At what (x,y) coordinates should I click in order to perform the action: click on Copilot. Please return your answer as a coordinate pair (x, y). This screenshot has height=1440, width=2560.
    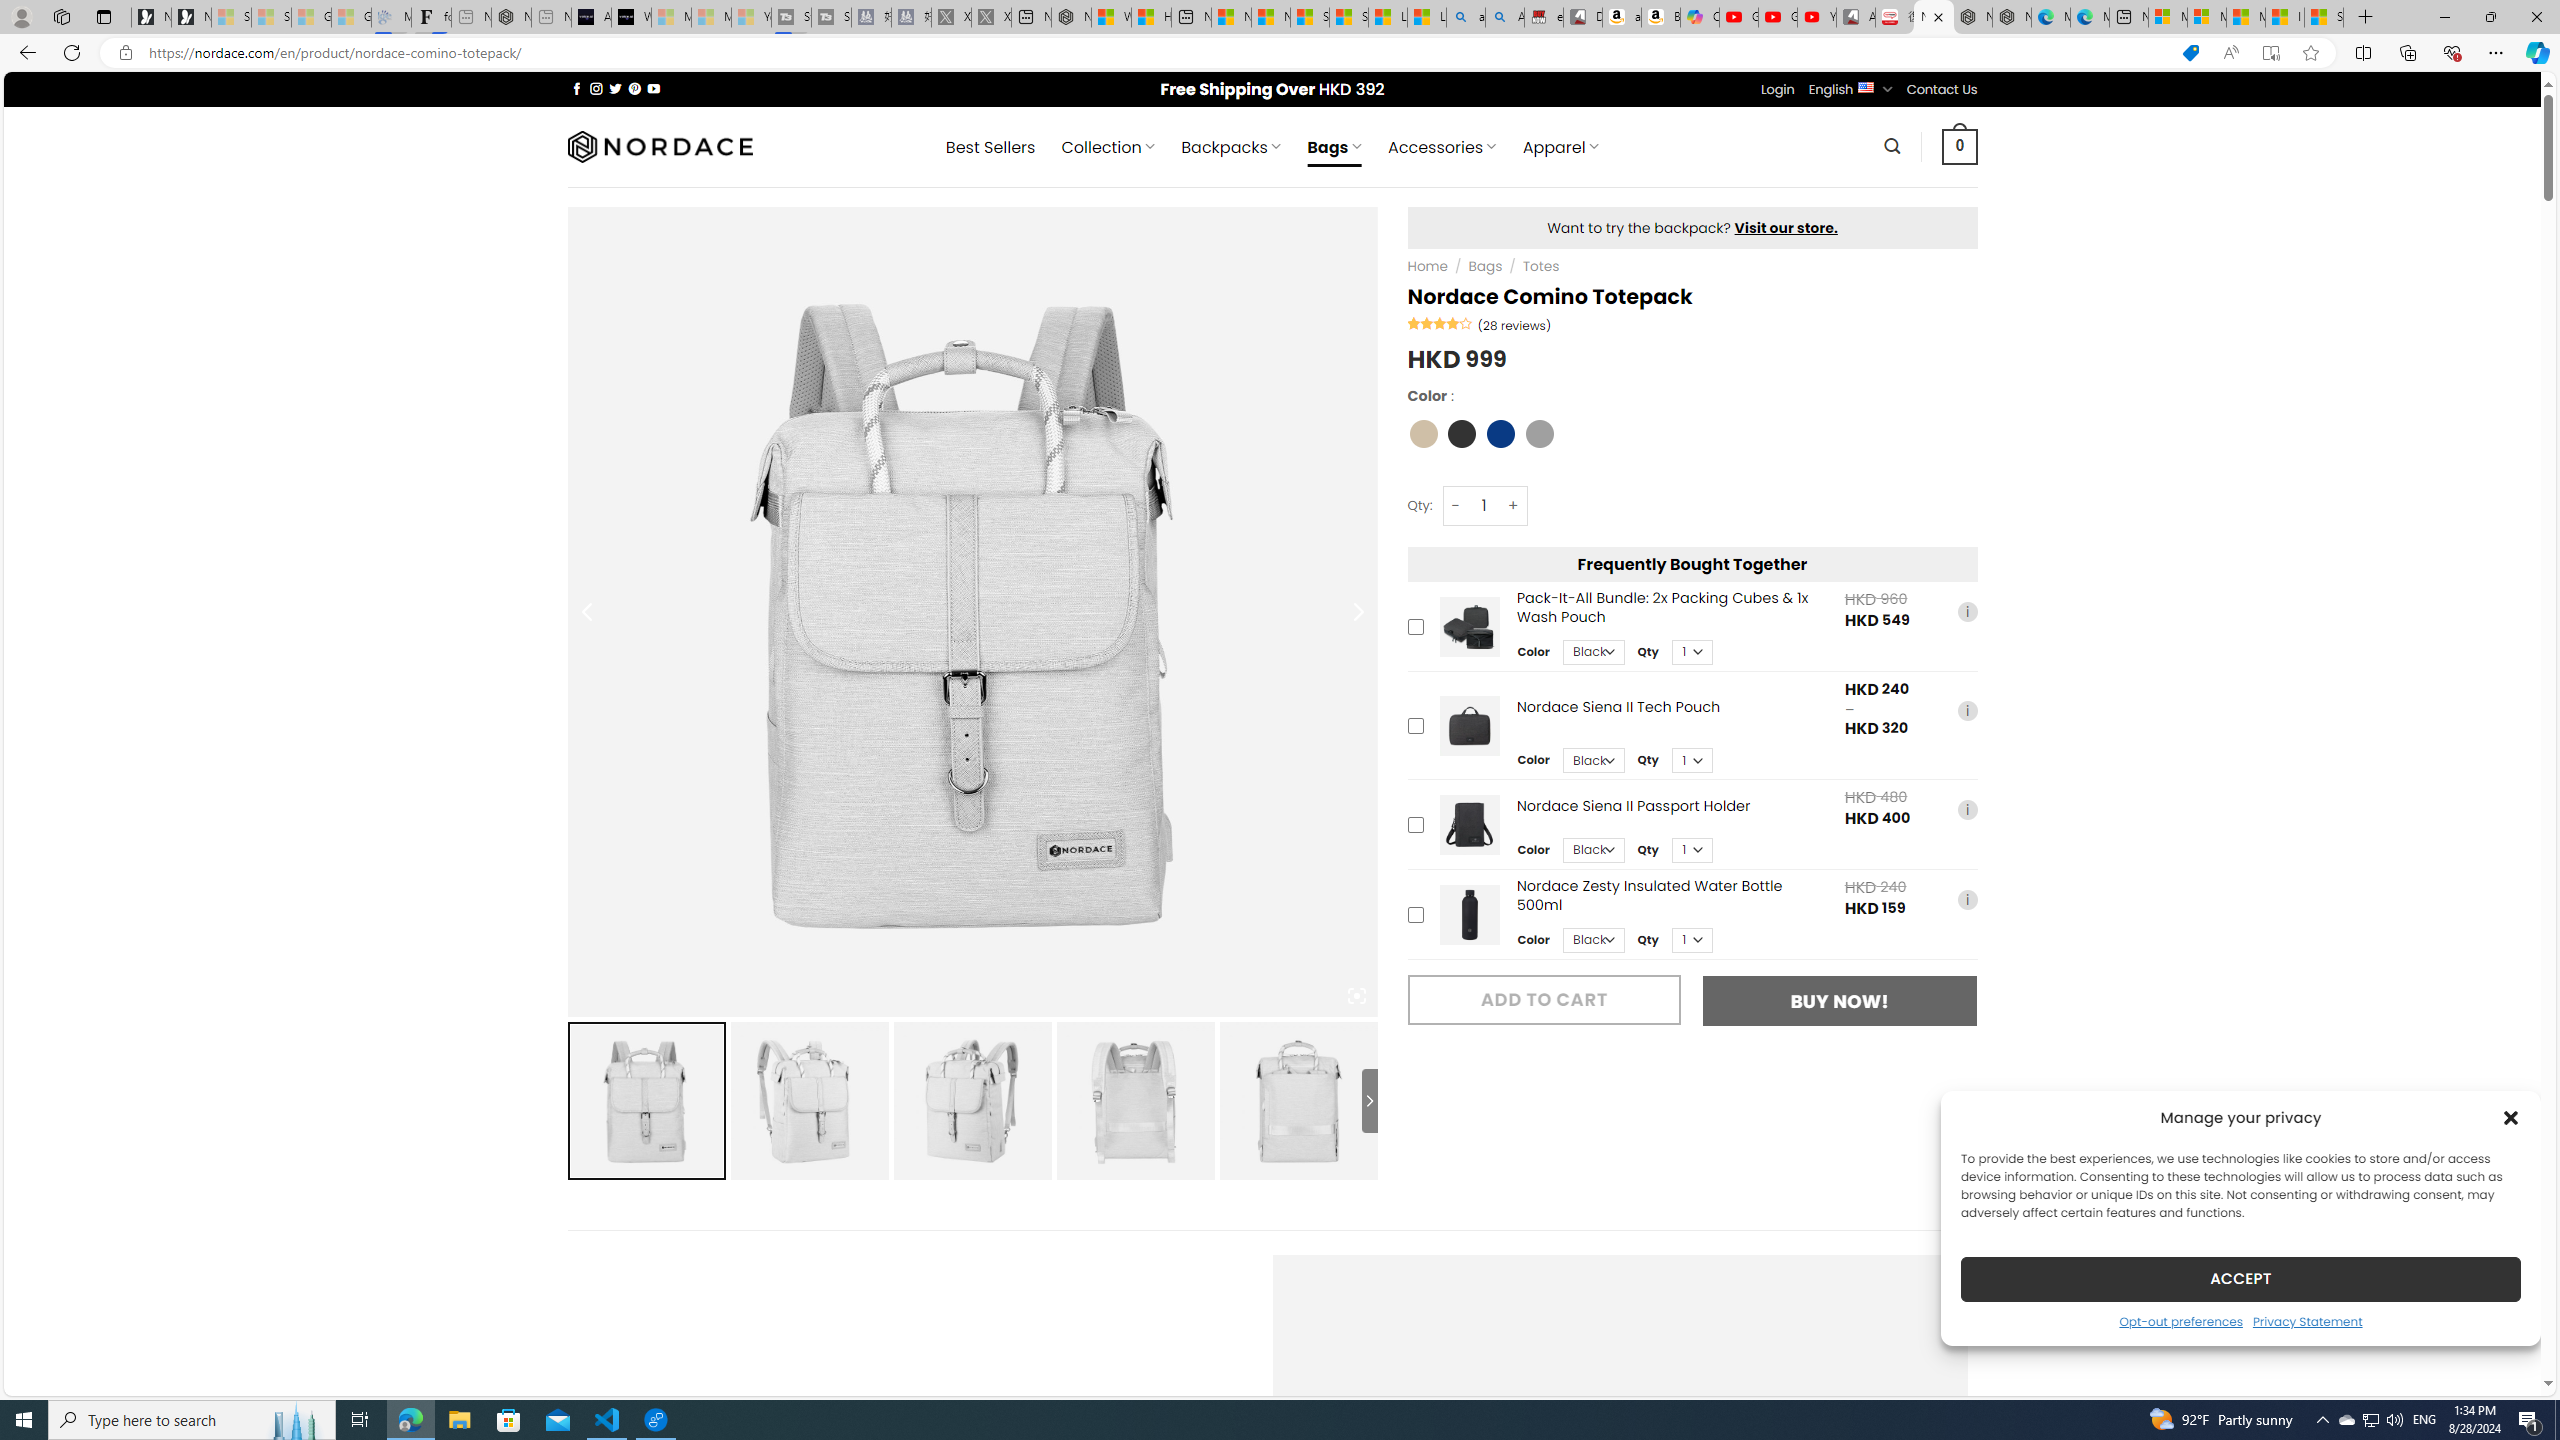
    Looking at the image, I should click on (1700, 17).